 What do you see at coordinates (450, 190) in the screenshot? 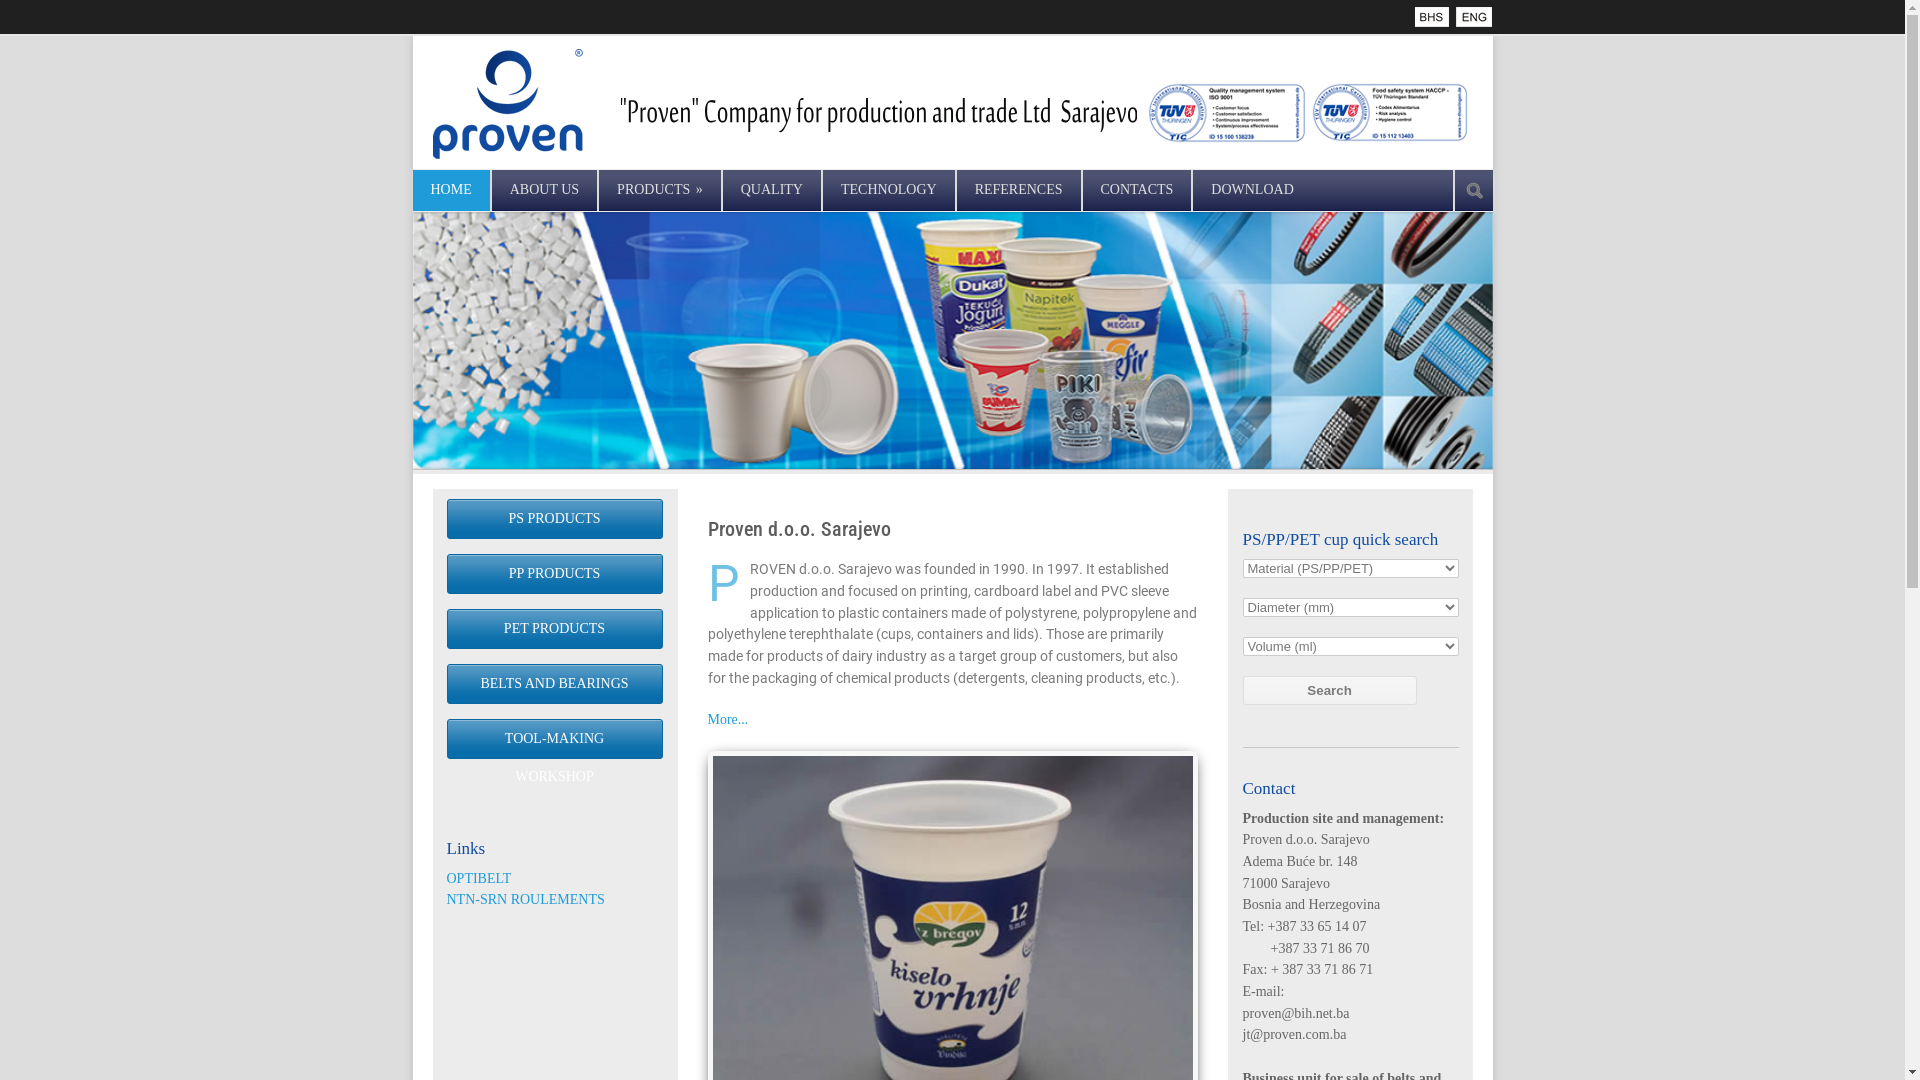
I see `HOME` at bounding box center [450, 190].